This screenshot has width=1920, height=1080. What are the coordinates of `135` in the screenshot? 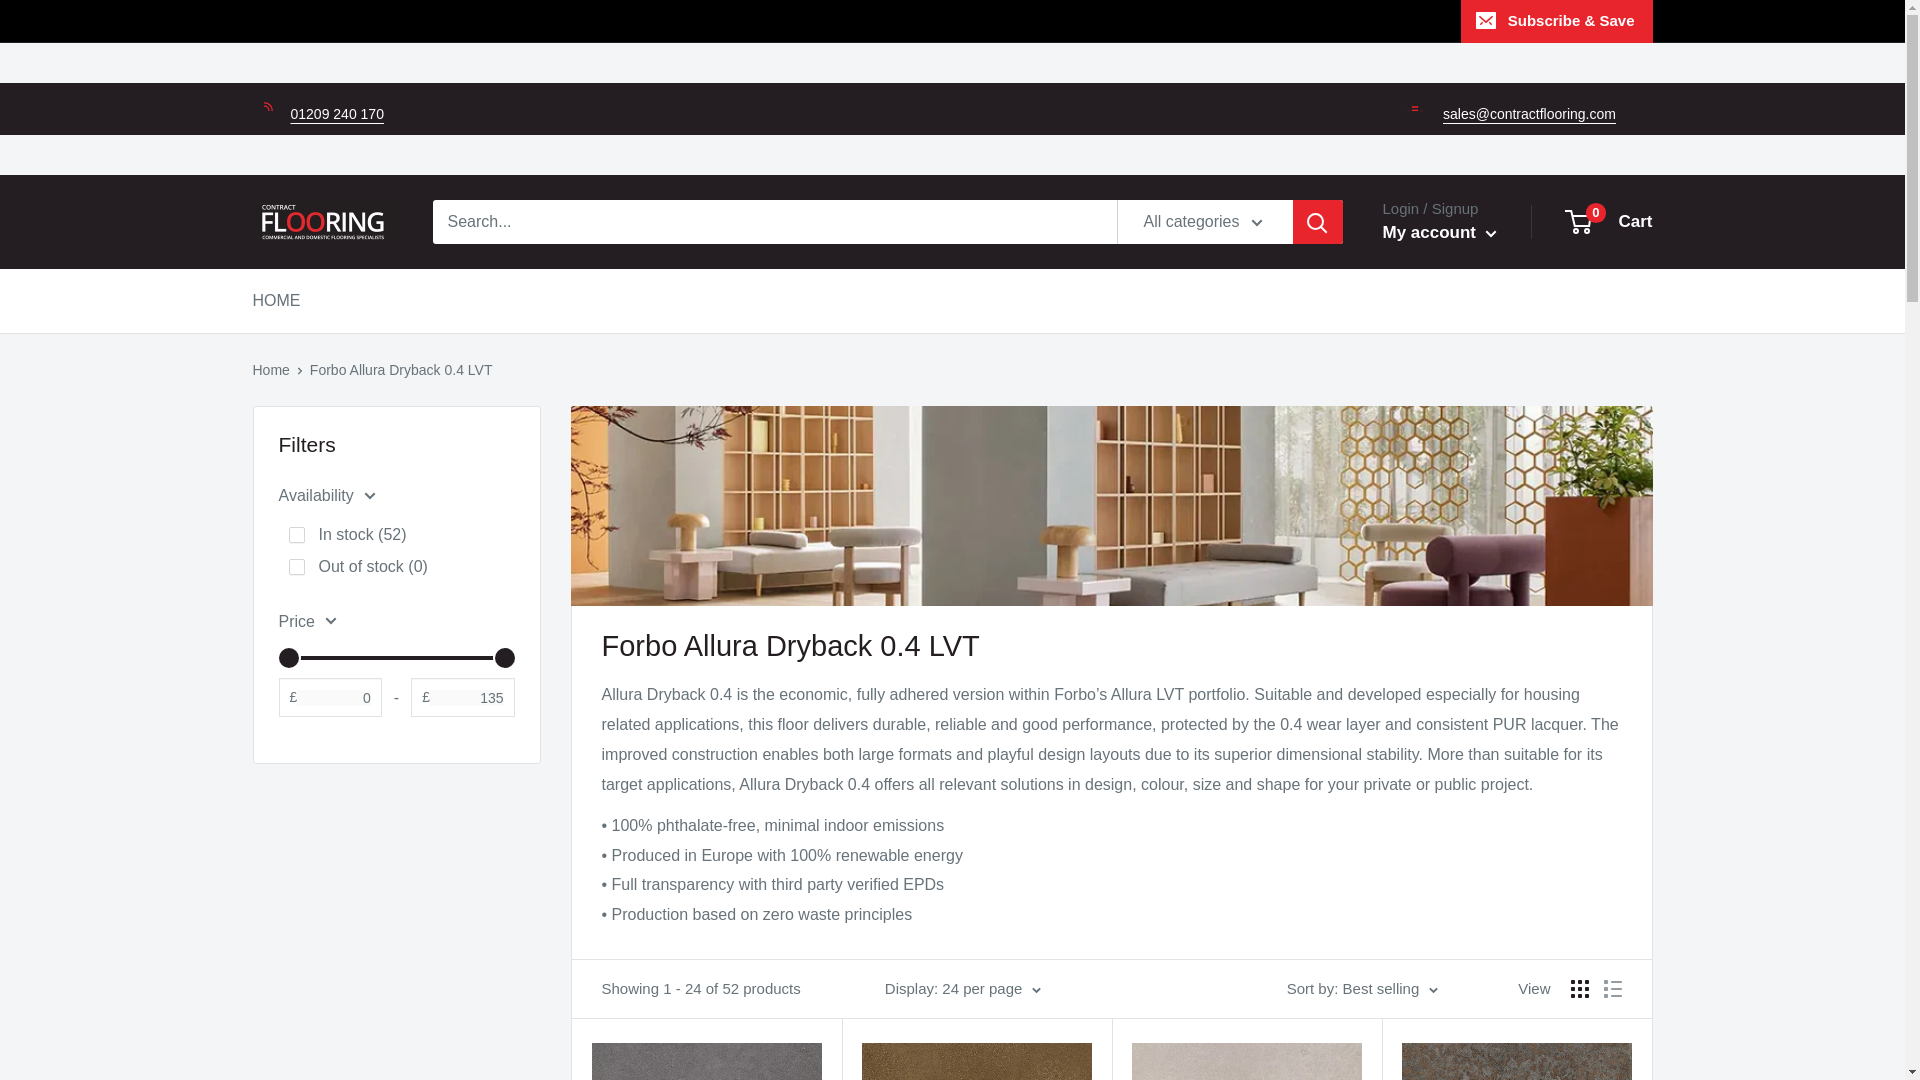 It's located at (396, 657).